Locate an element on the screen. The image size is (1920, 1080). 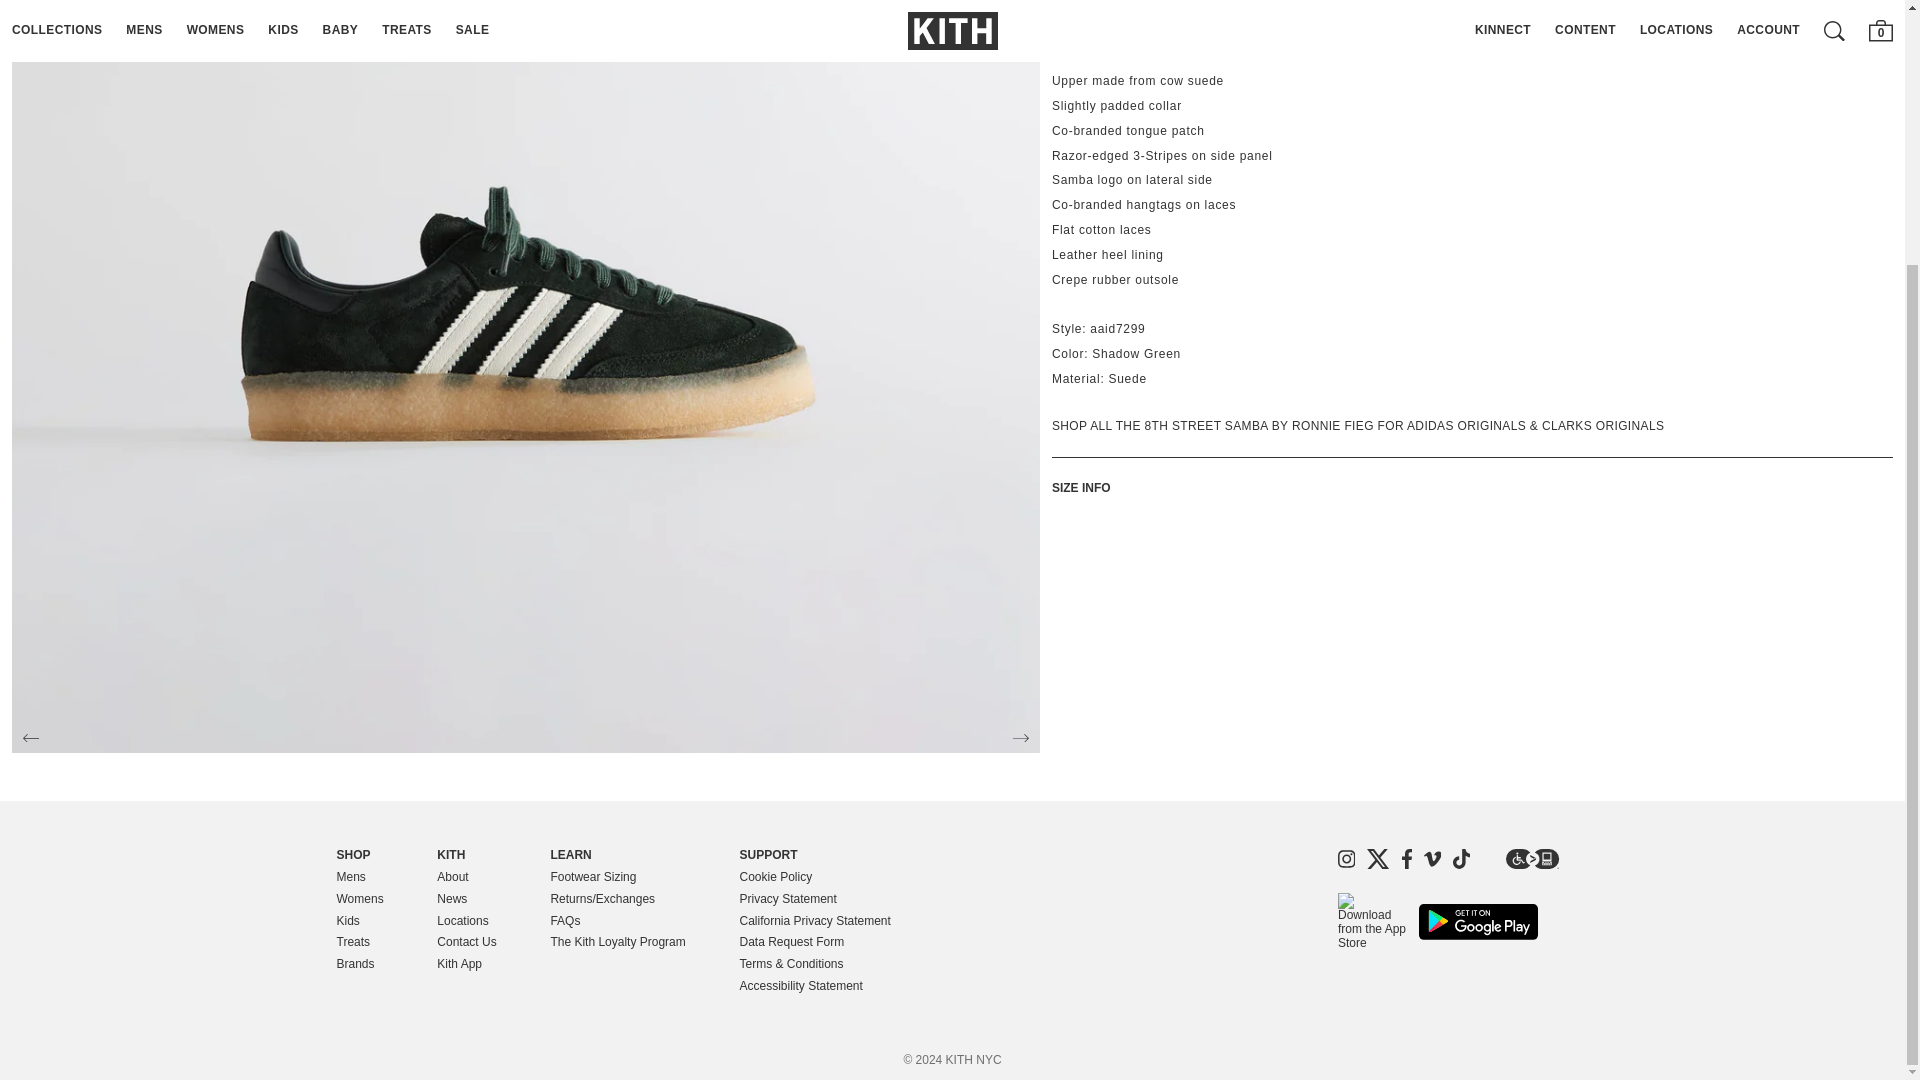
Instagram is located at coordinates (1346, 858).